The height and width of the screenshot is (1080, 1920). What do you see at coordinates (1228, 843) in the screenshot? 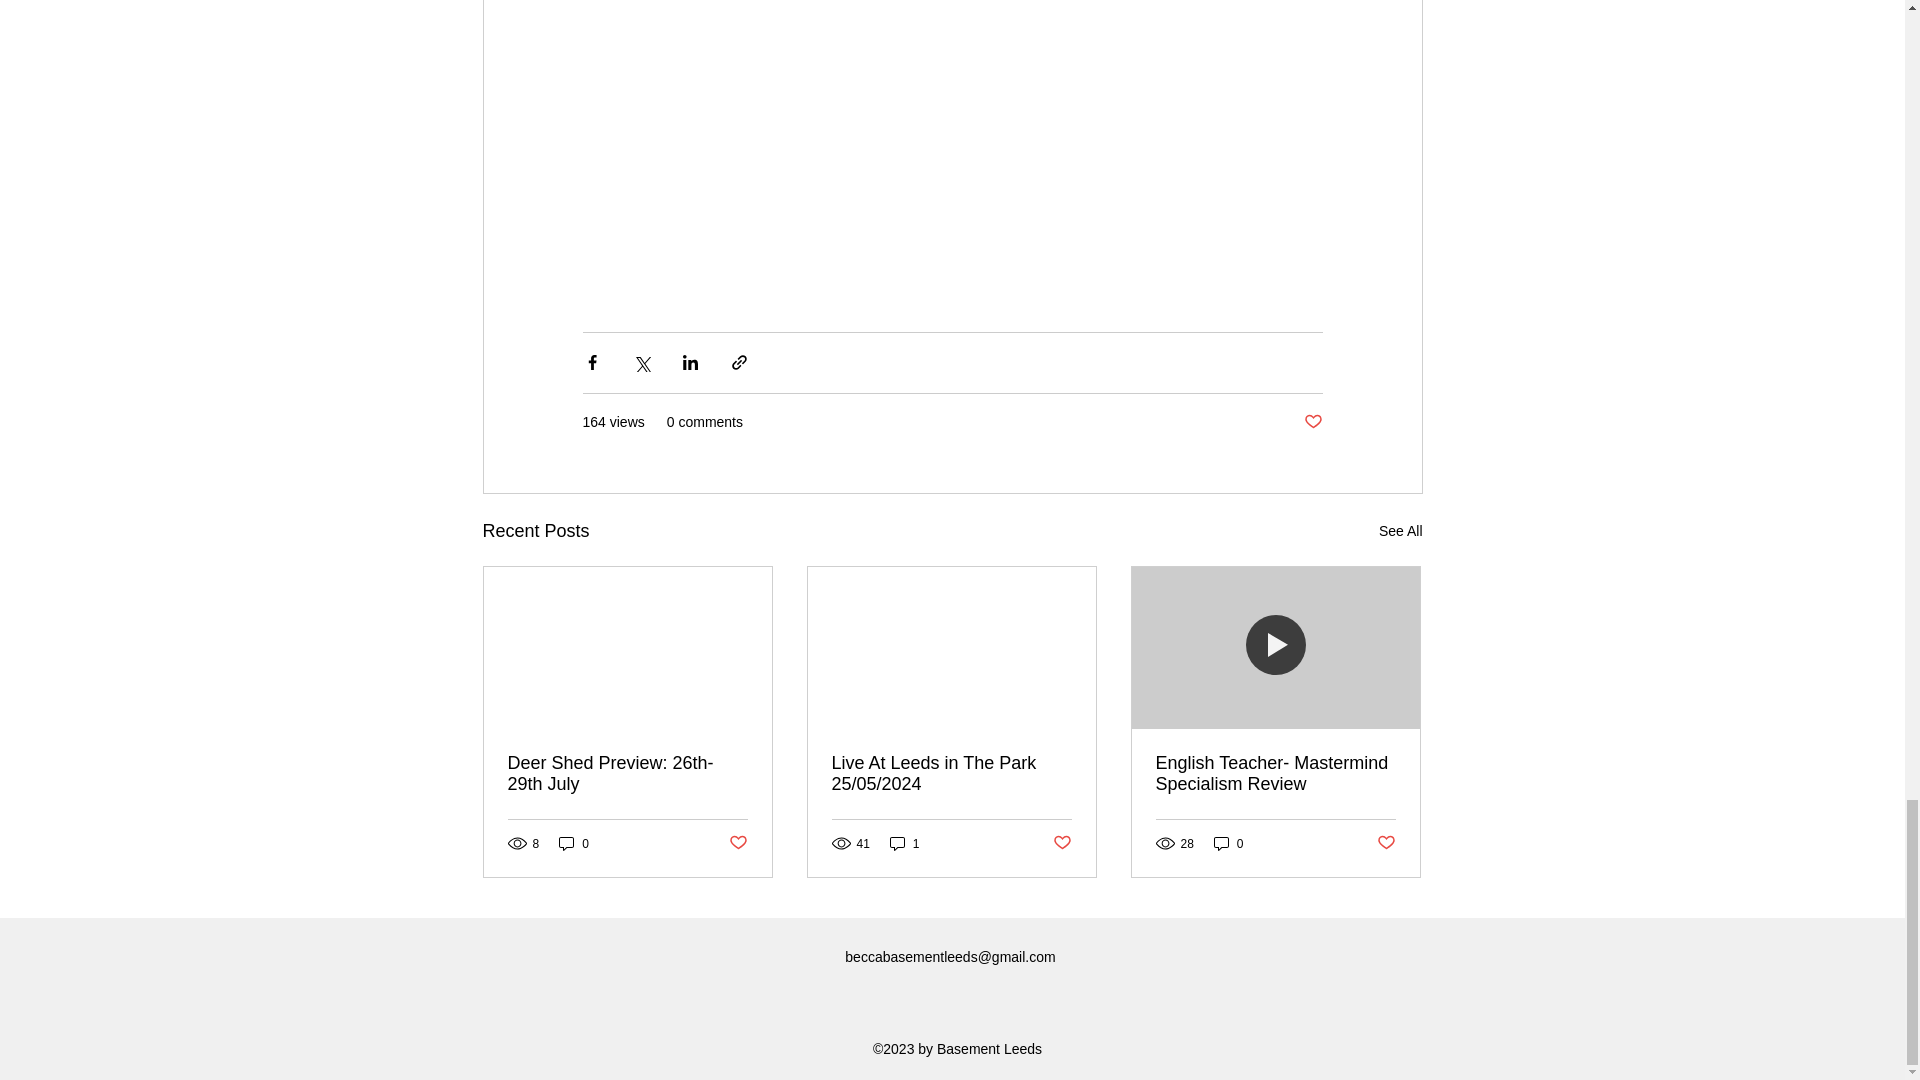
I see `0` at bounding box center [1228, 843].